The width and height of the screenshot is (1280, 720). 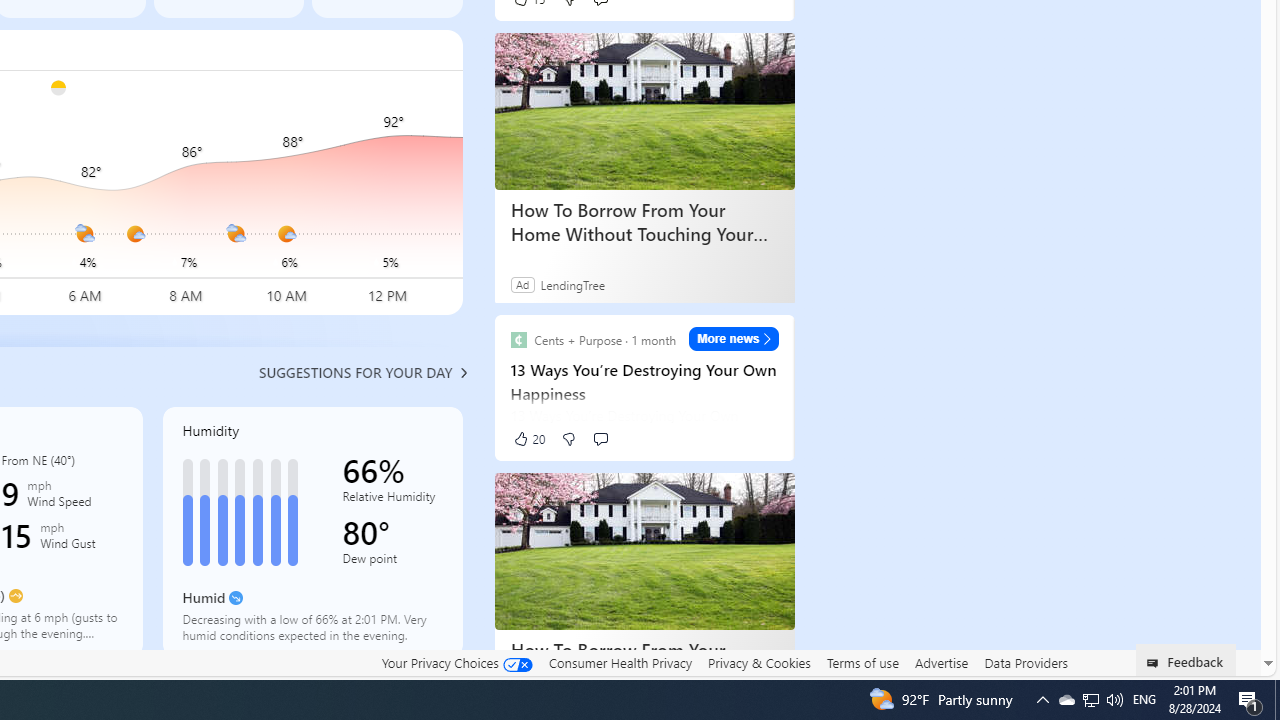 What do you see at coordinates (392, 500) in the screenshot?
I see `Relative Humidity` at bounding box center [392, 500].